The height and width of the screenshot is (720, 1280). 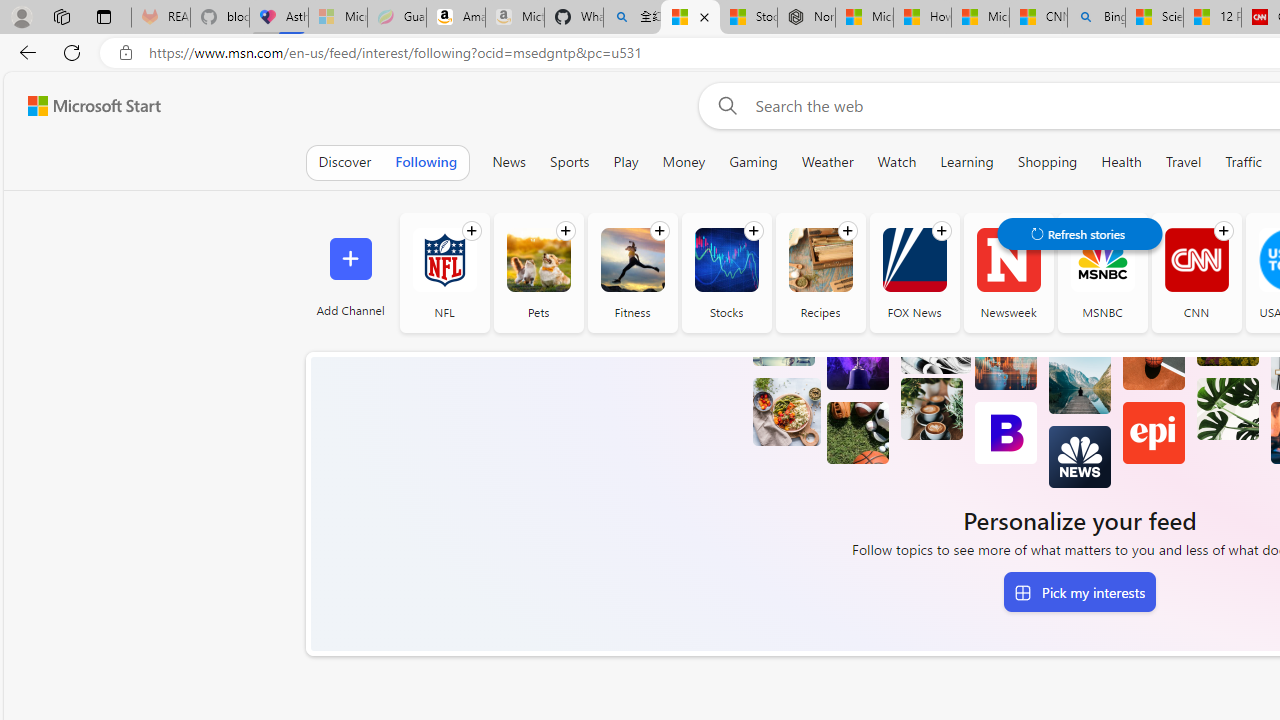 What do you see at coordinates (444, 272) in the screenshot?
I see `NFL` at bounding box center [444, 272].